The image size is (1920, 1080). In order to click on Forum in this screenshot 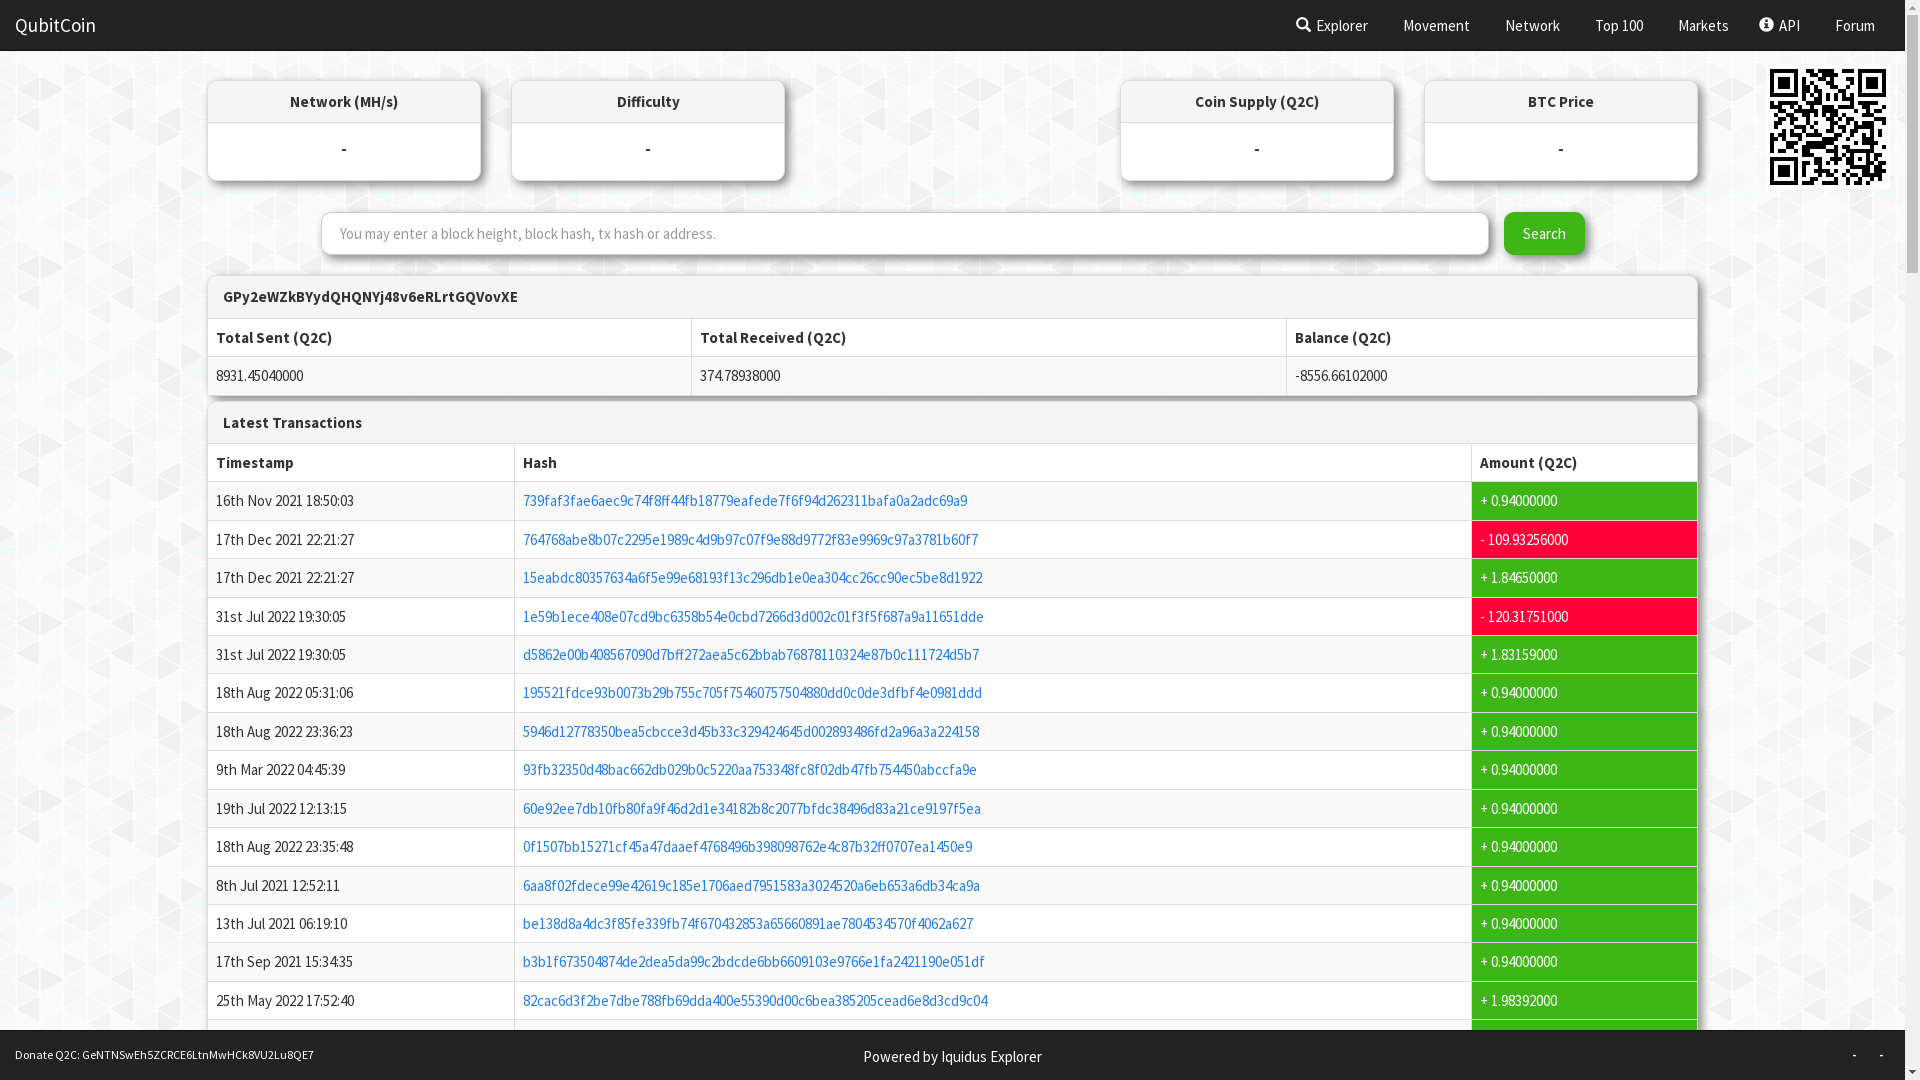, I will do `click(1852, 25)`.